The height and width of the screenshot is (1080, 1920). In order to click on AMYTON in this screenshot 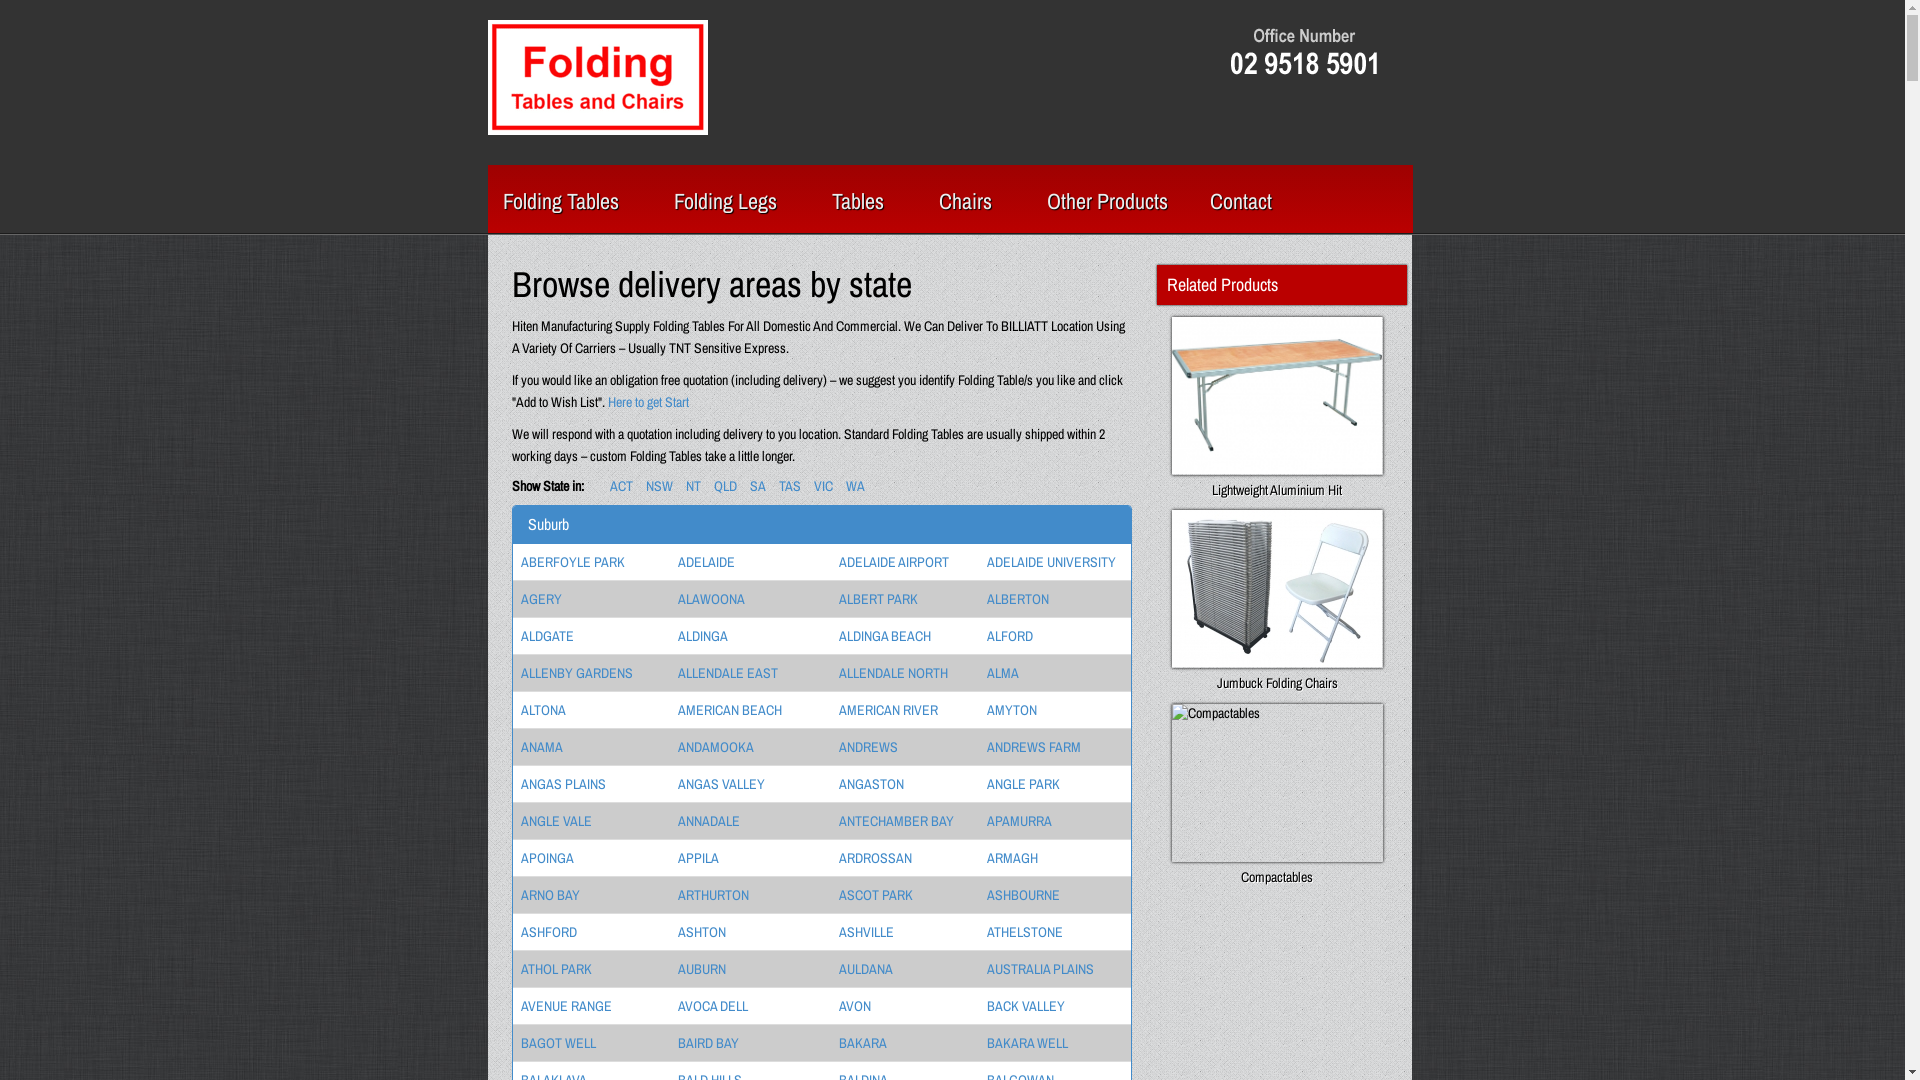, I will do `click(1012, 710)`.